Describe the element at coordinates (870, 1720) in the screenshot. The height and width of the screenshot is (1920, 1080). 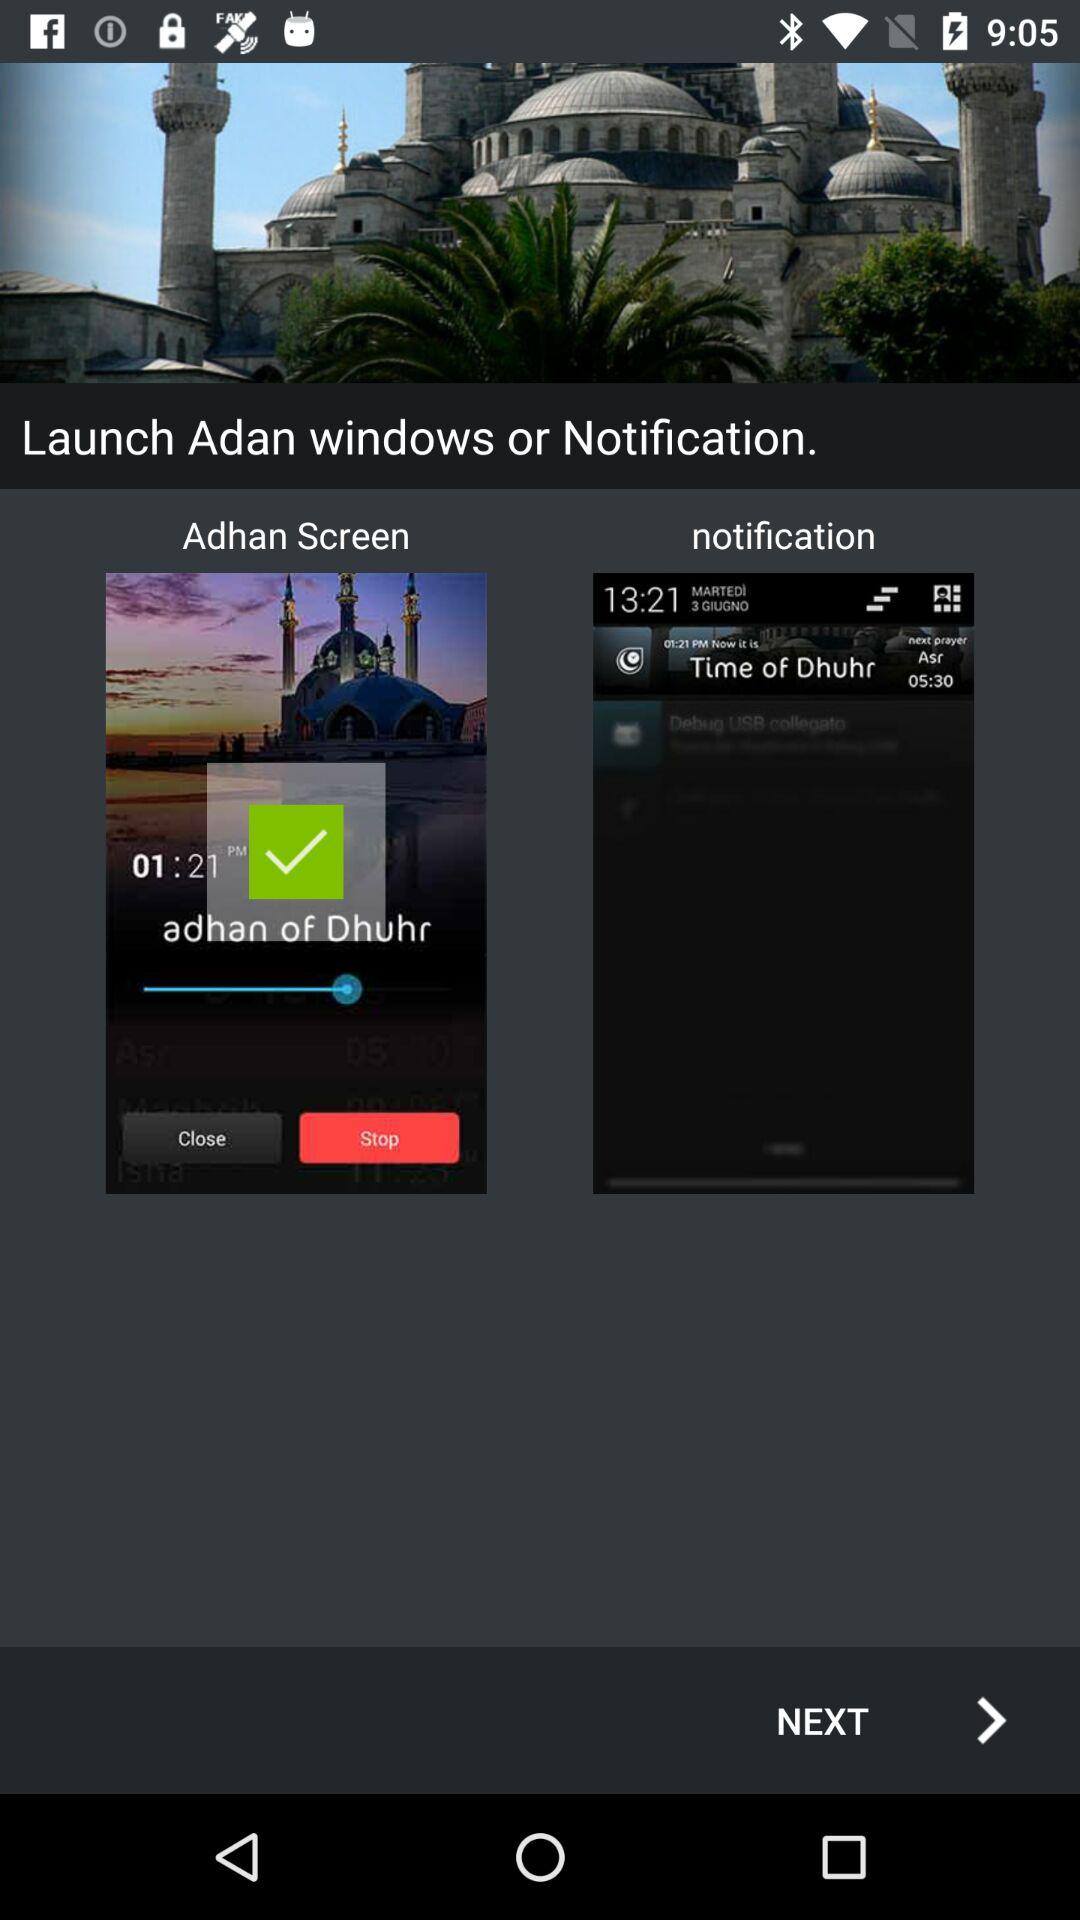
I see `click the next item` at that location.